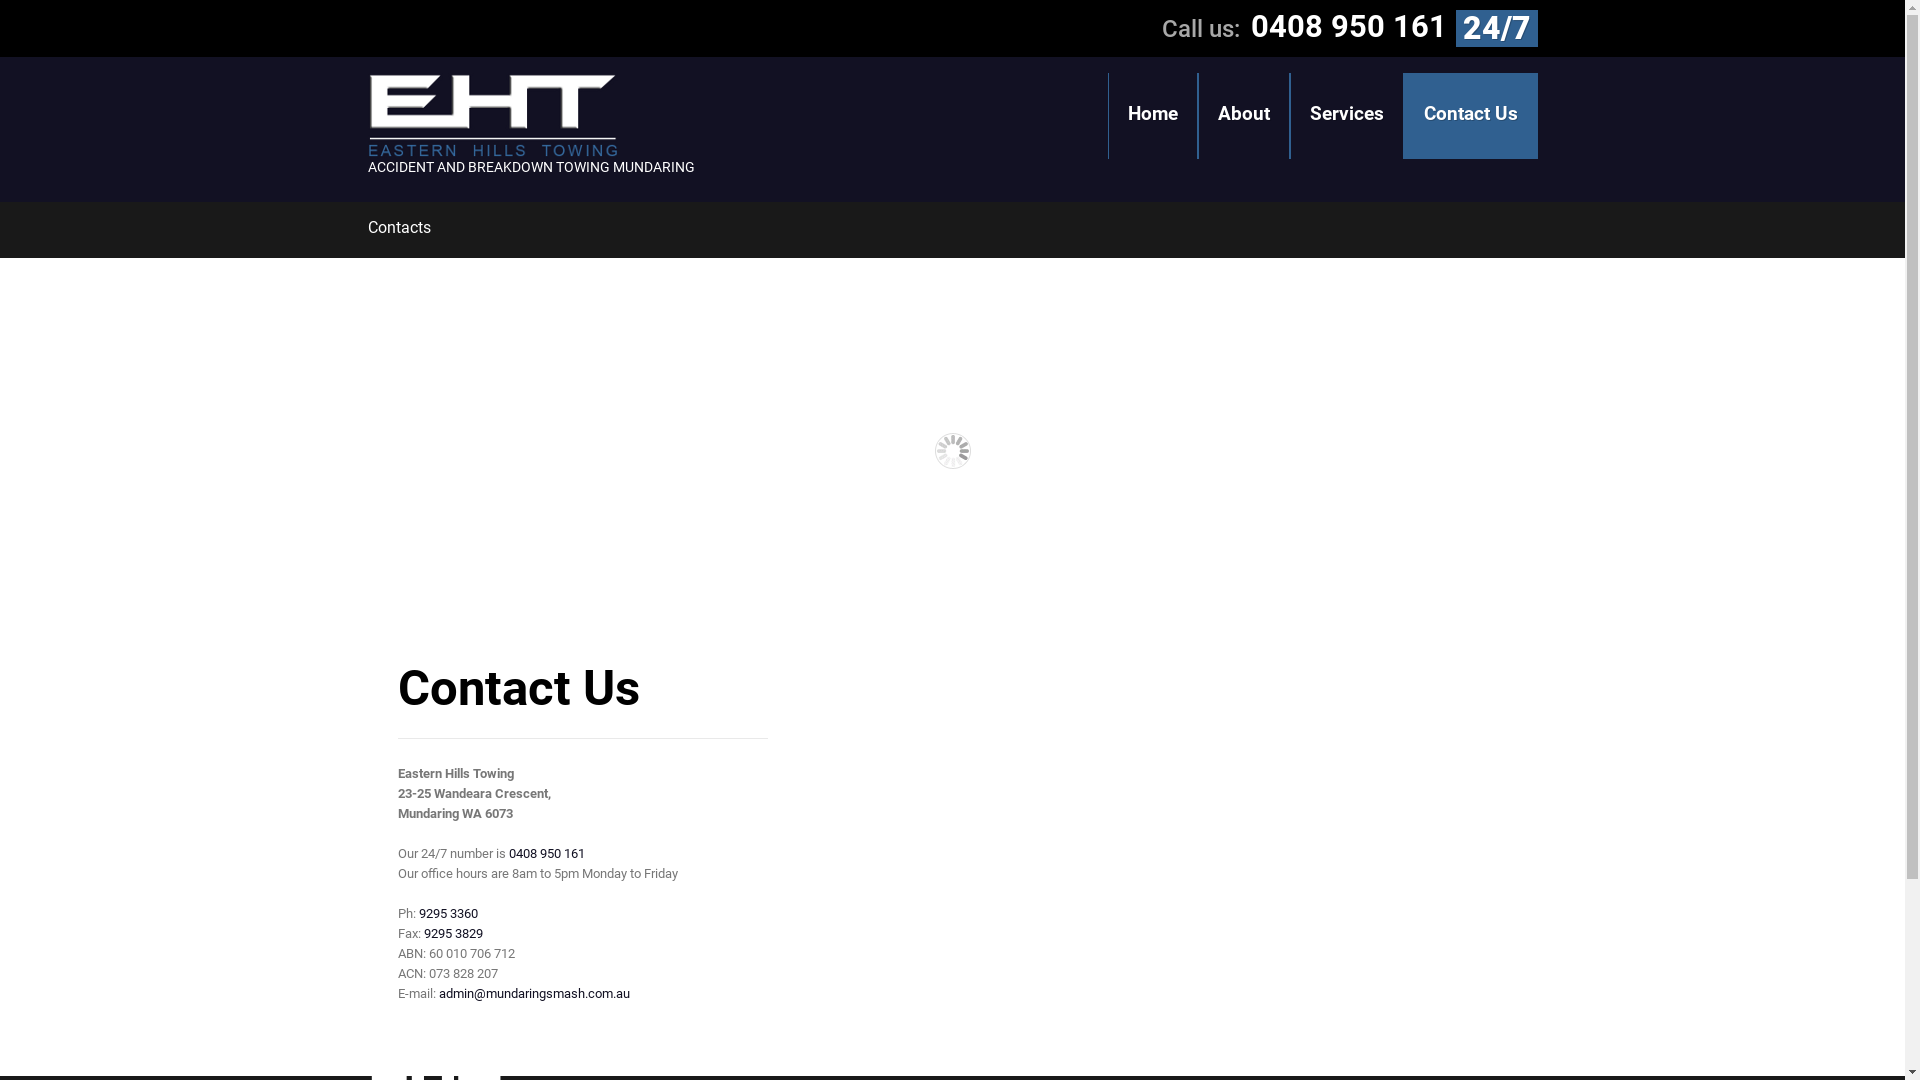 The height and width of the screenshot is (1080, 1920). Describe the element at coordinates (546, 854) in the screenshot. I see `0408 950 161` at that location.